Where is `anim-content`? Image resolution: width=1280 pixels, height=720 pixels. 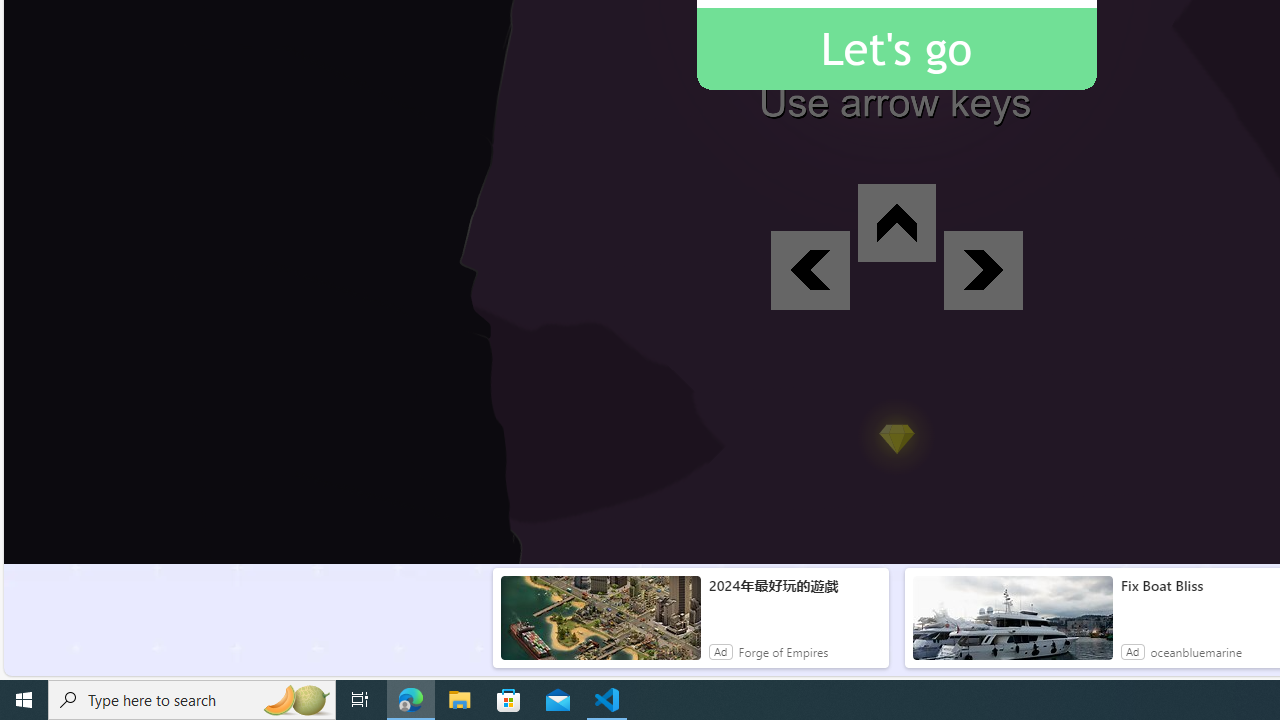
anim-content is located at coordinates (1012, 626).